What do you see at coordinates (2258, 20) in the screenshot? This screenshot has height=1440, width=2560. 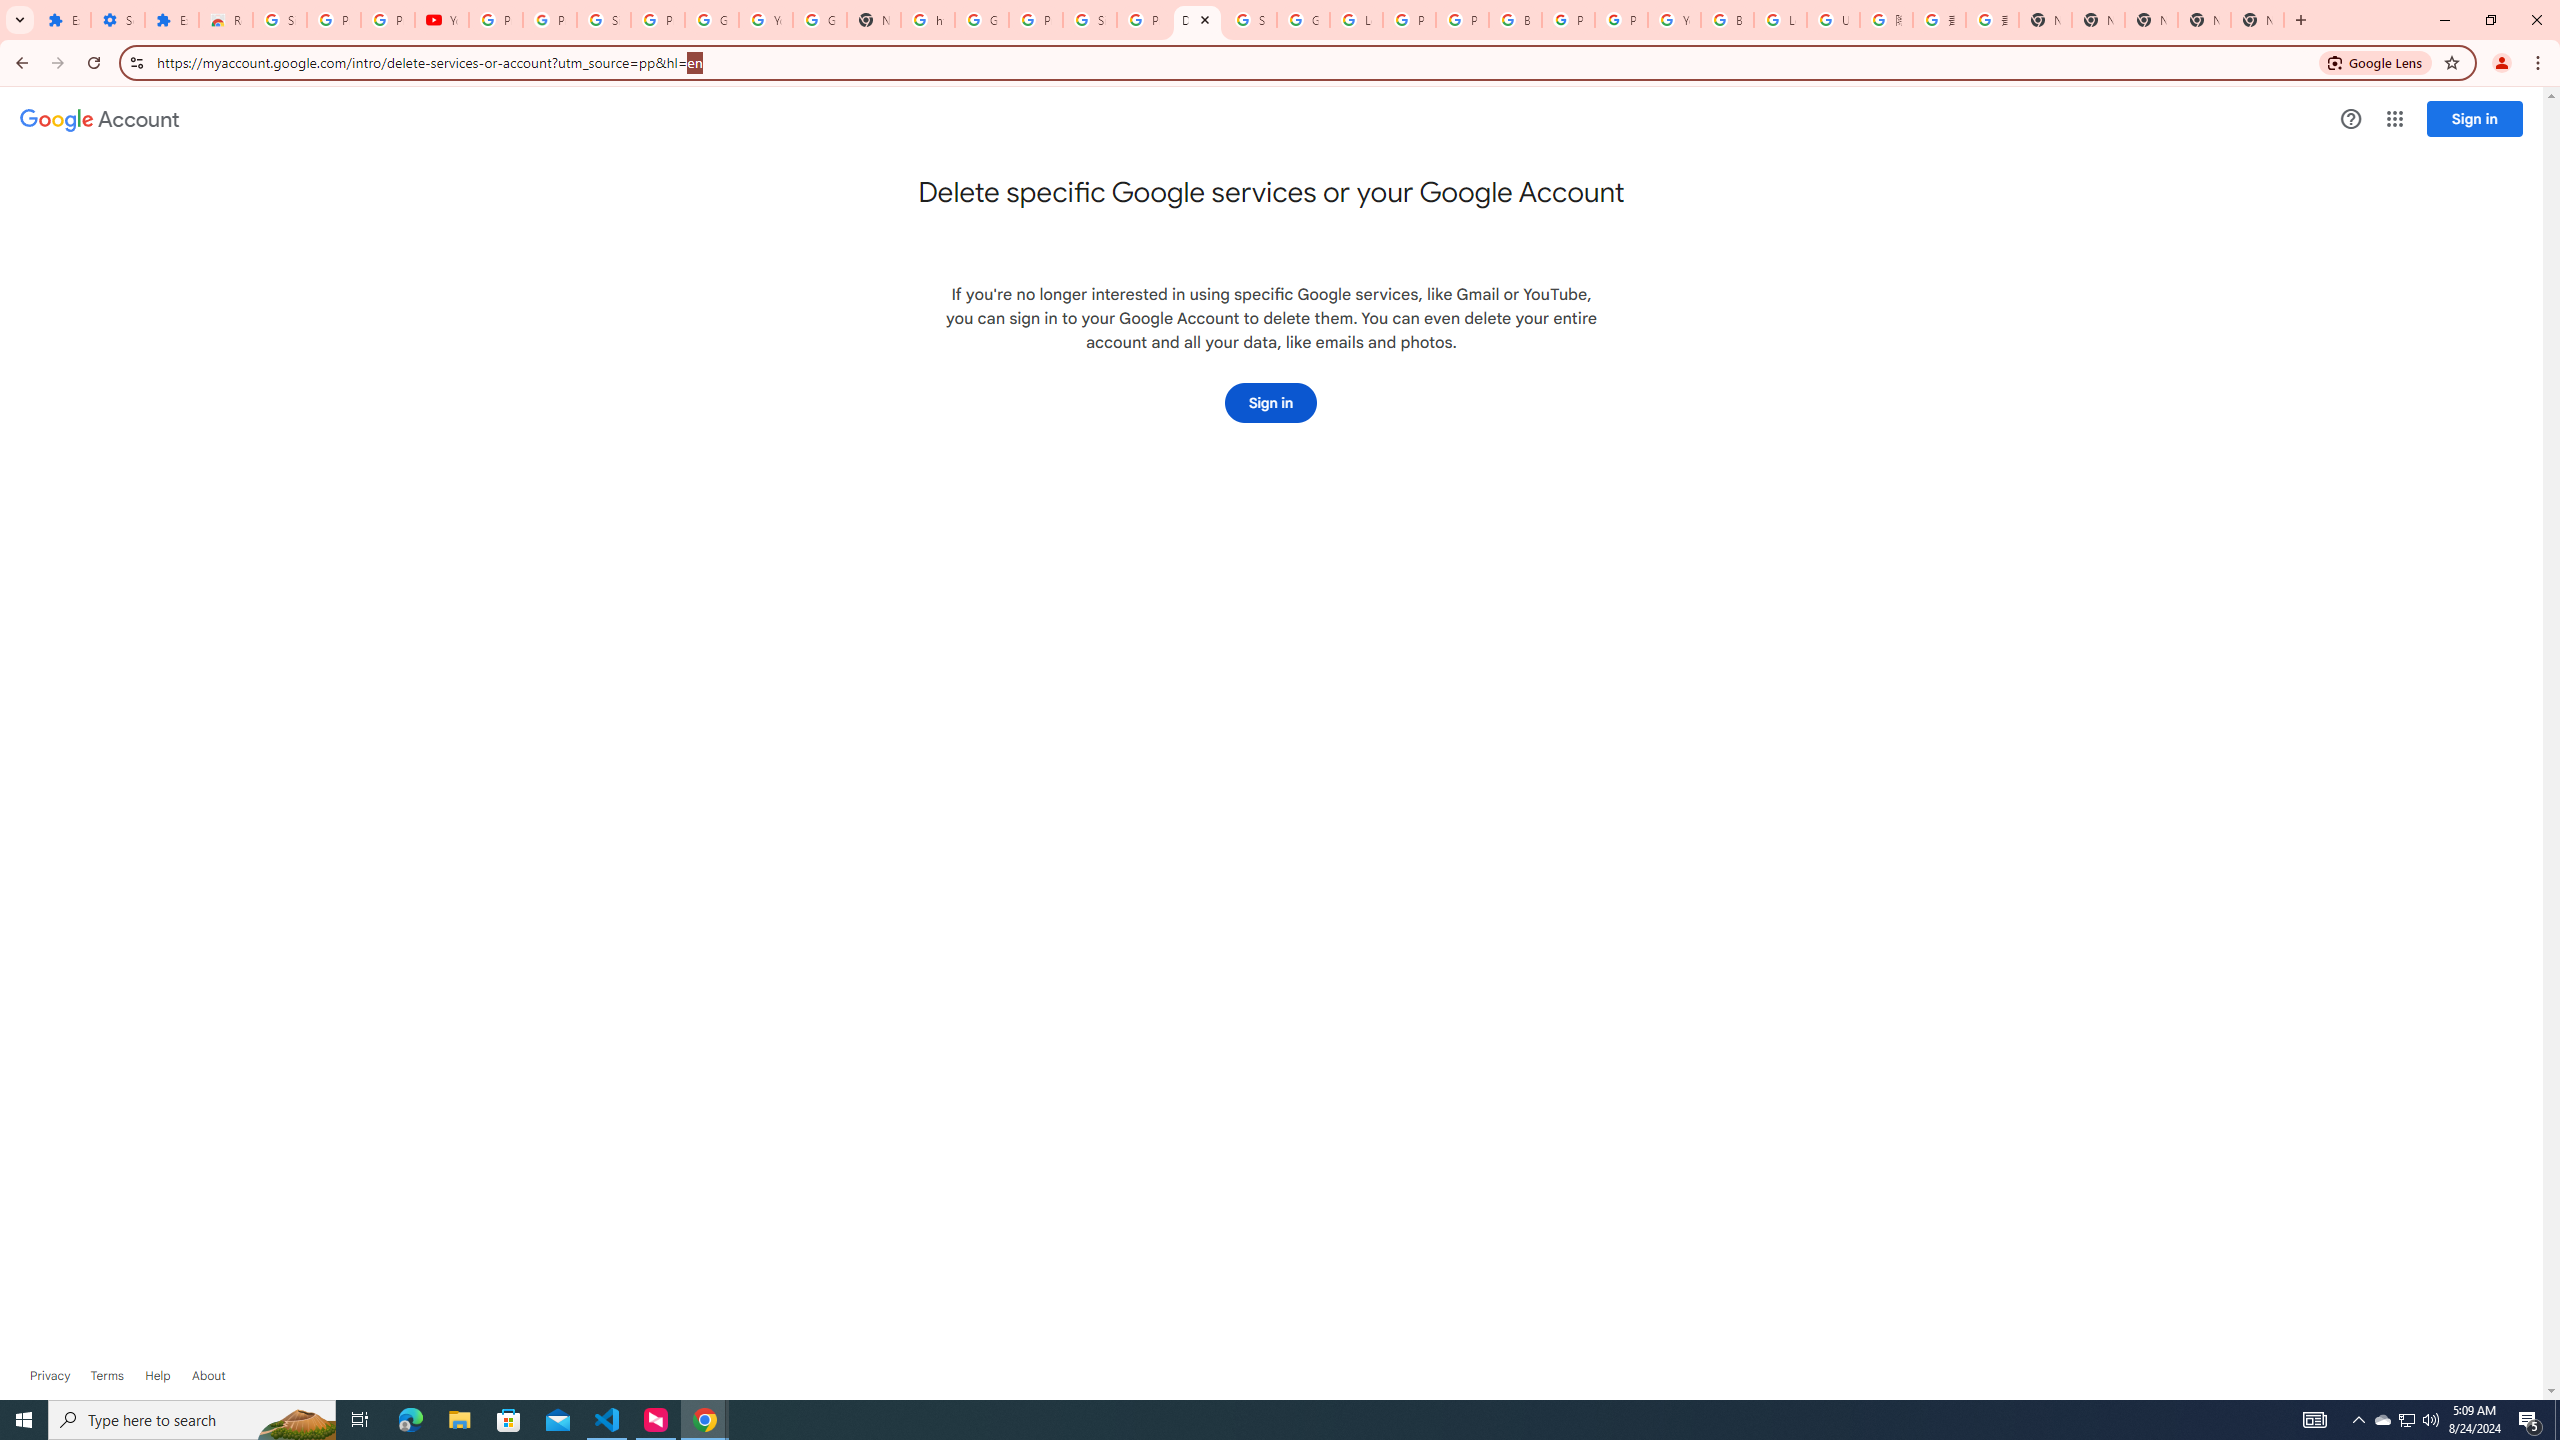 I see `New Tab` at bounding box center [2258, 20].